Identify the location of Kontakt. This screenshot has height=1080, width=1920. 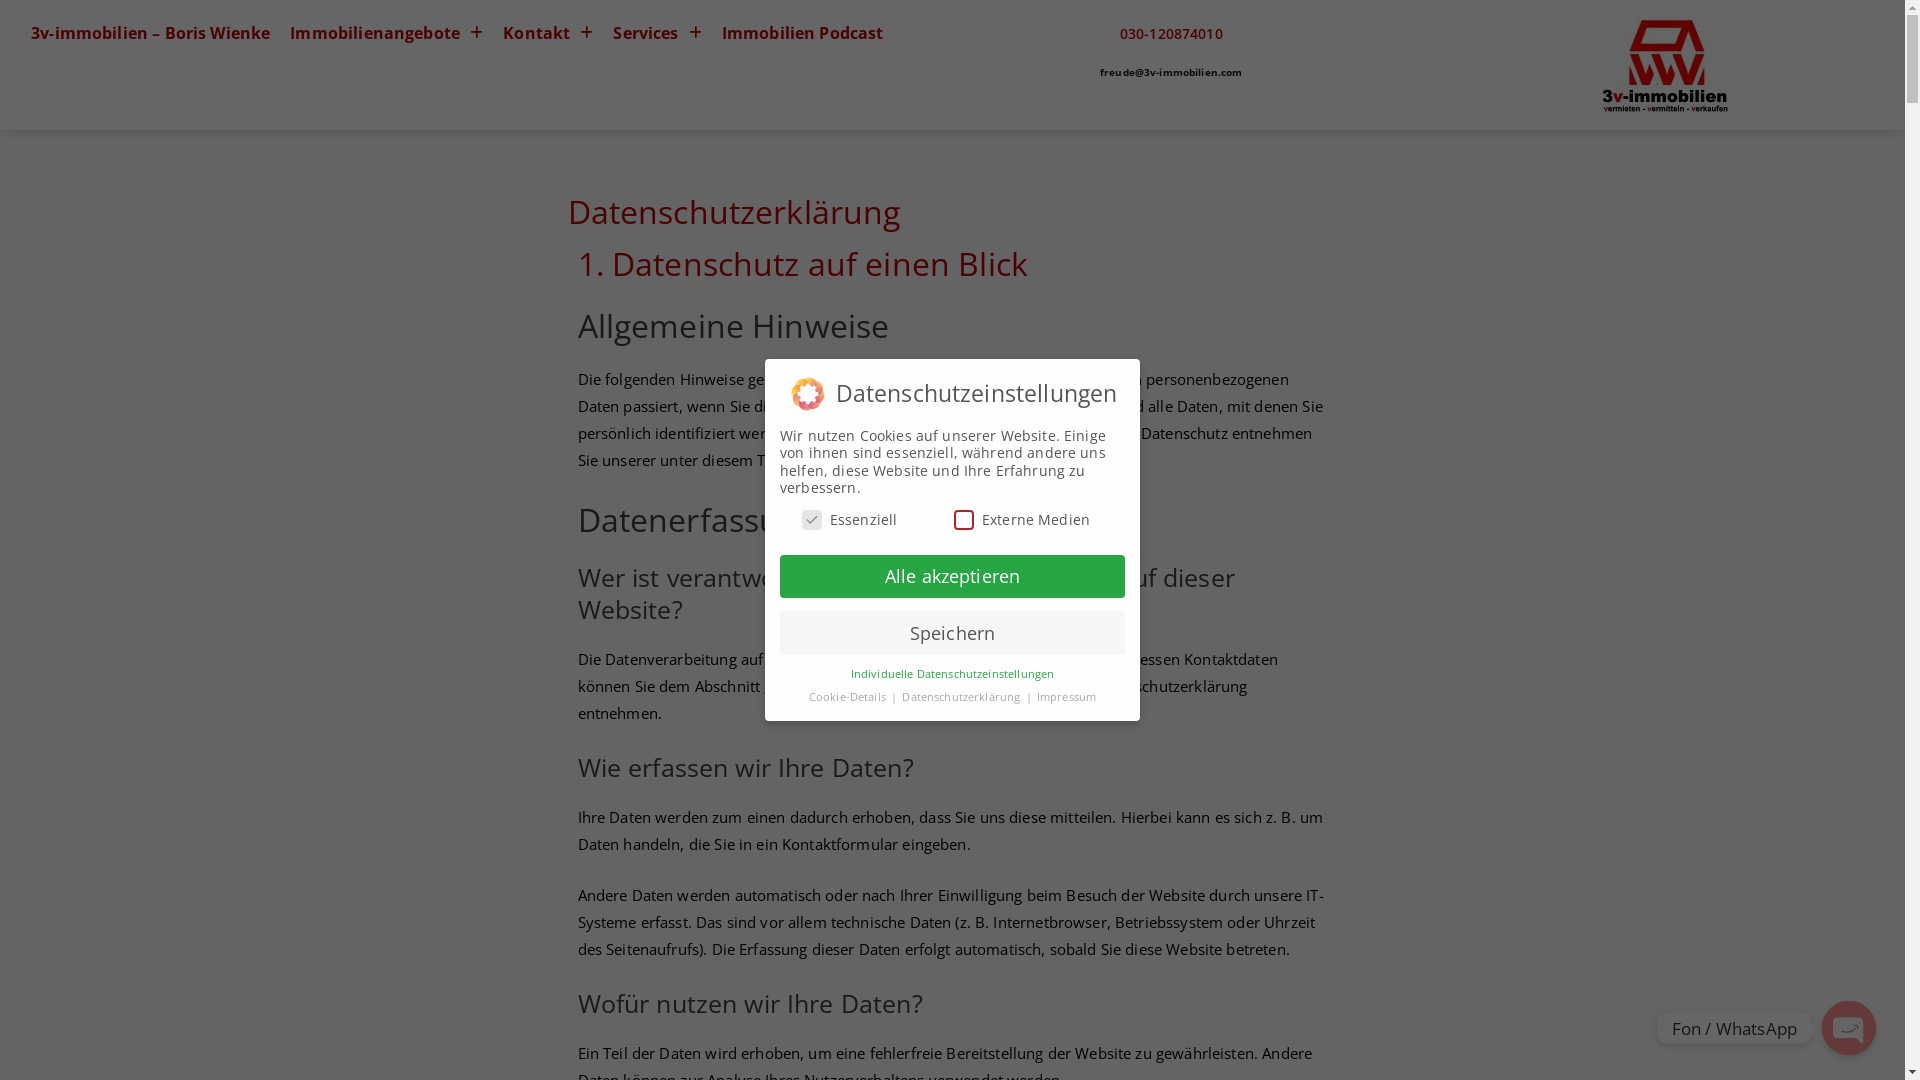
(548, 33).